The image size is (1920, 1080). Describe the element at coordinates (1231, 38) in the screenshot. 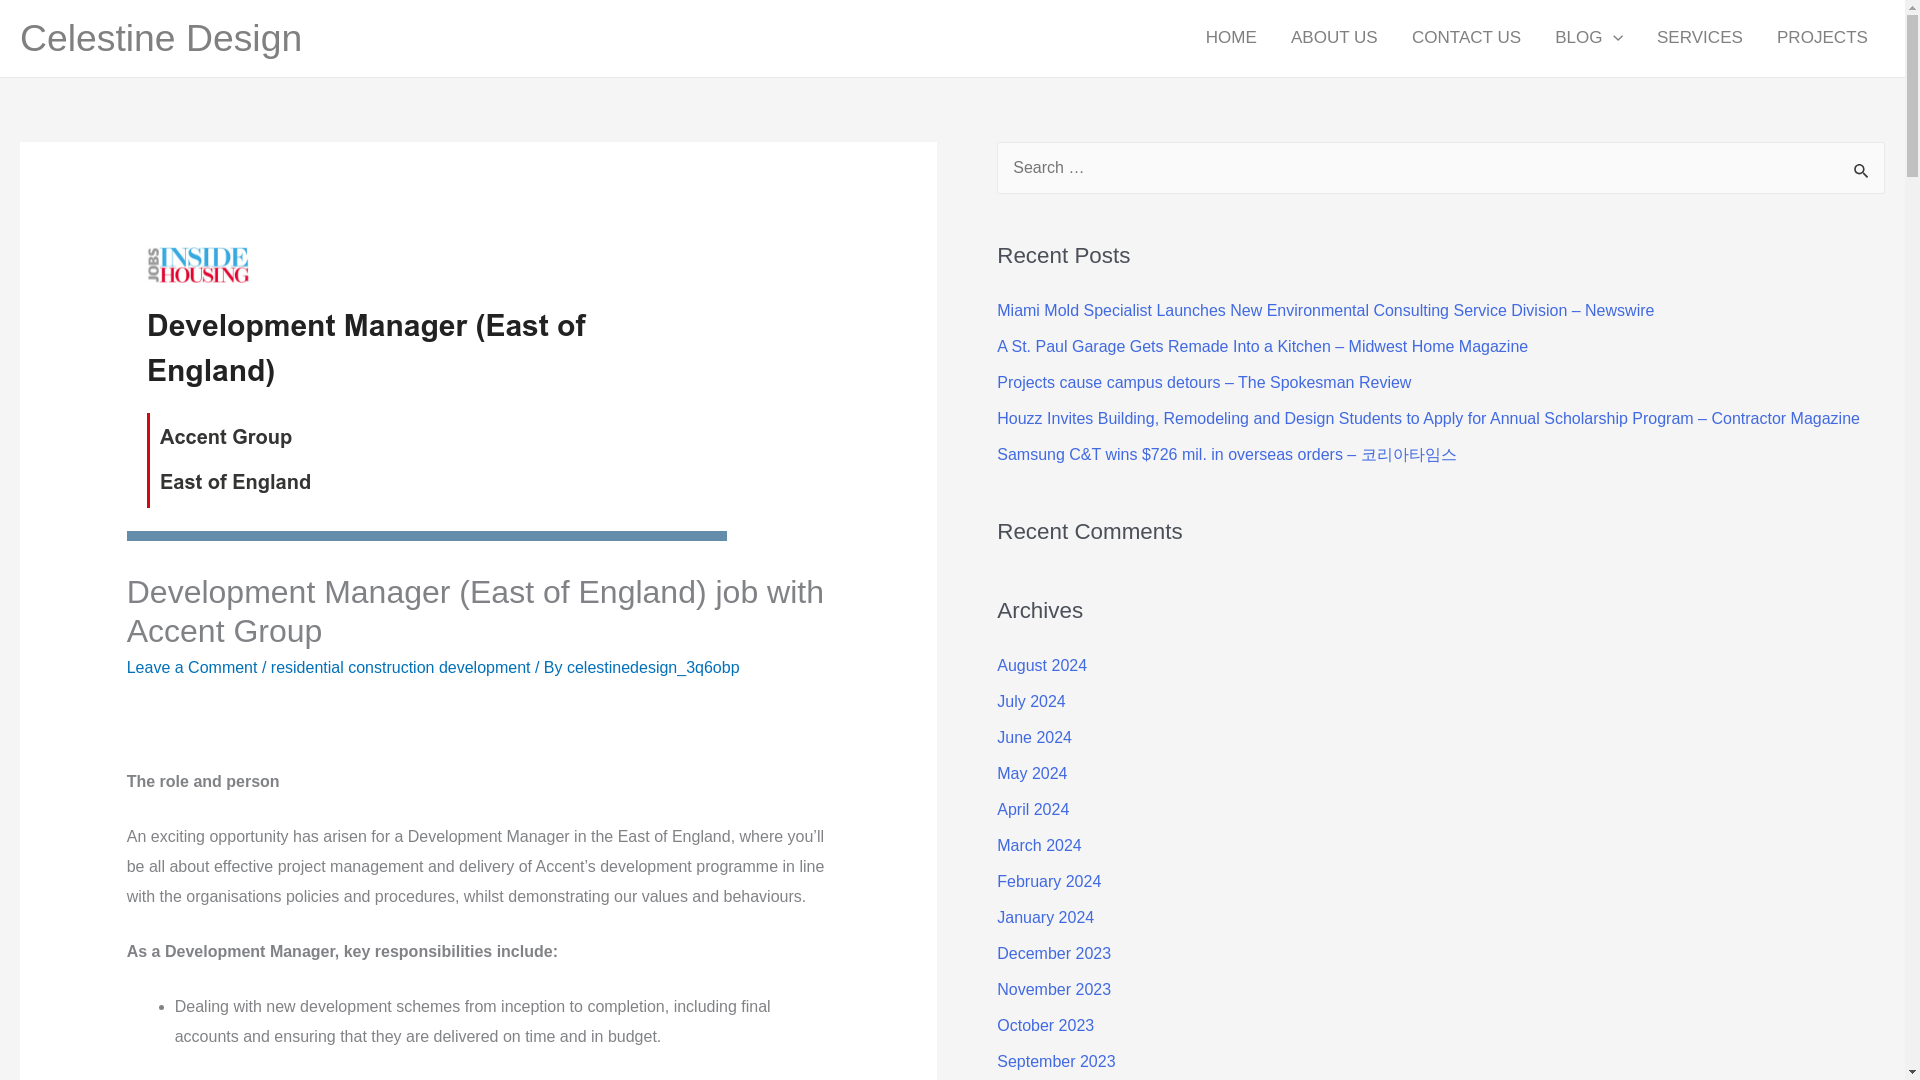

I see `HOME` at that location.